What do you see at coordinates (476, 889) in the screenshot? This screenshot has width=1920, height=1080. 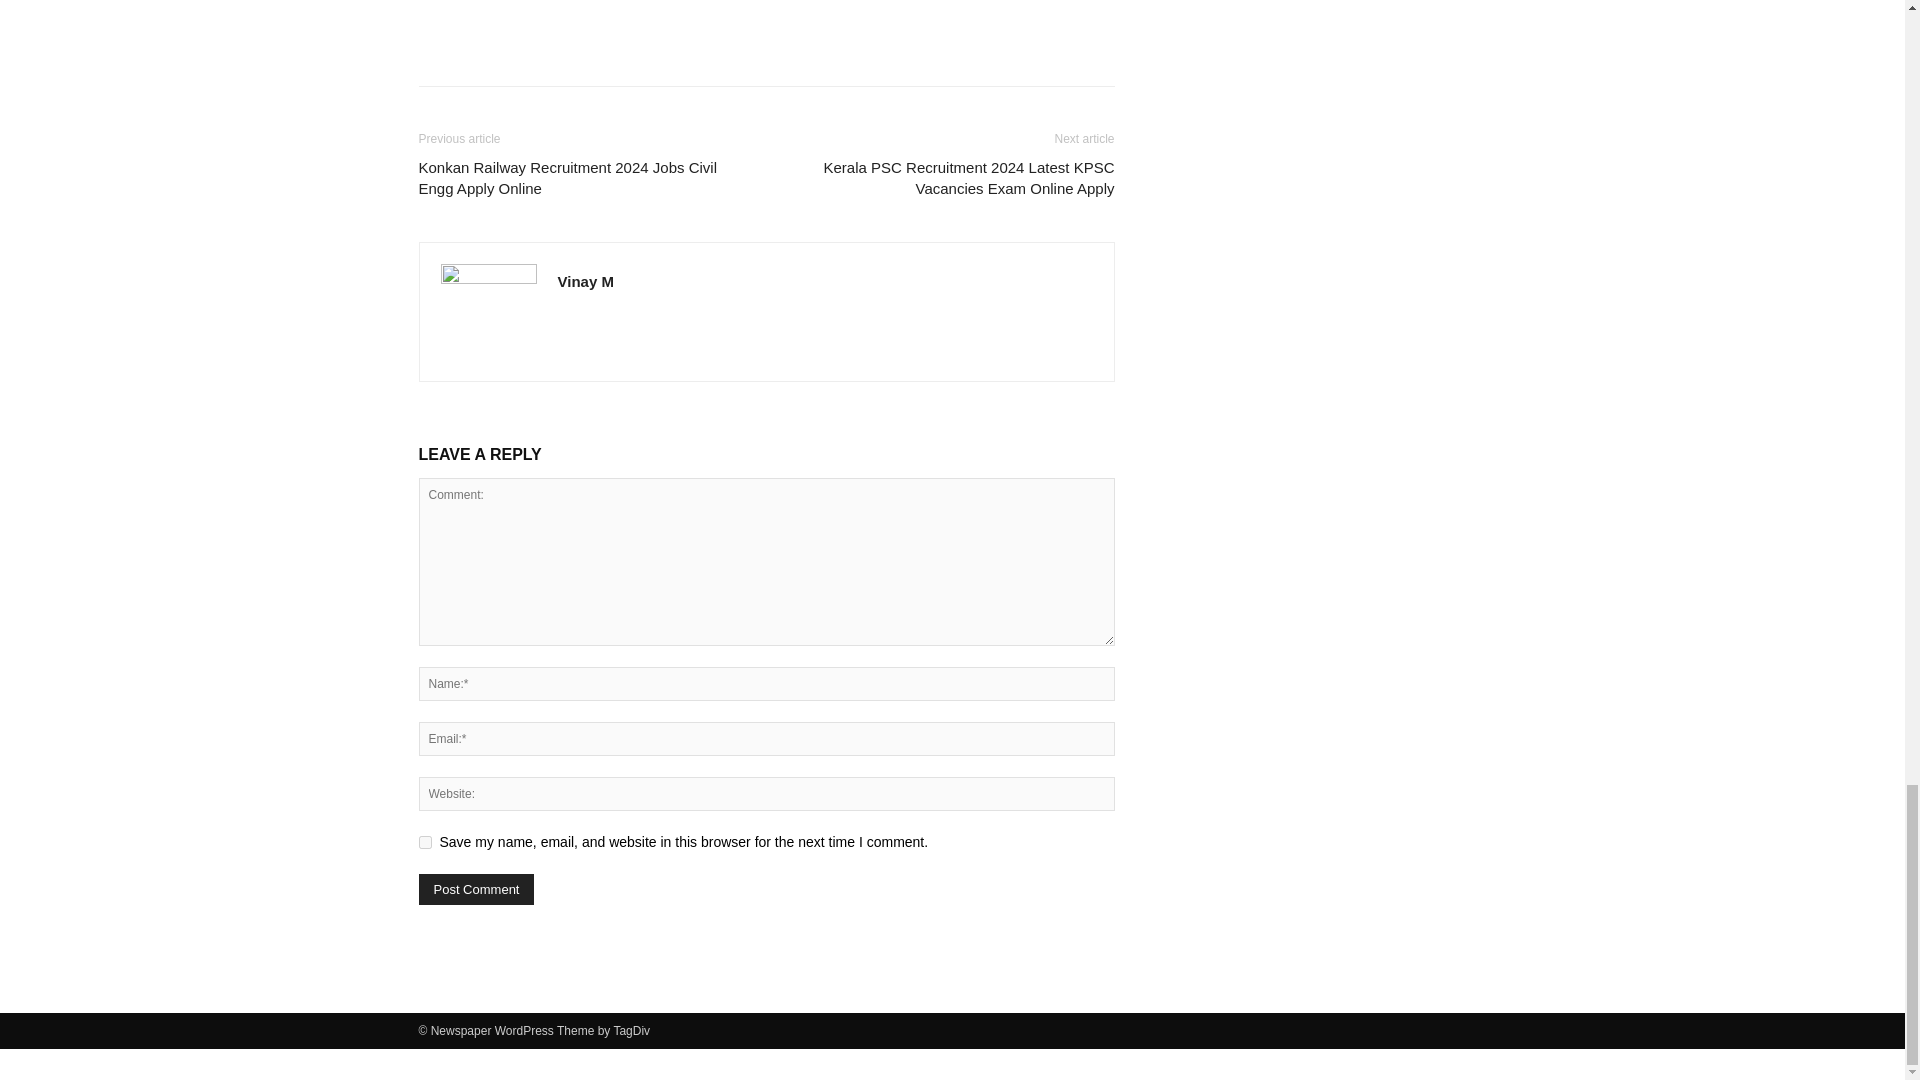 I see `Post Comment` at bounding box center [476, 889].